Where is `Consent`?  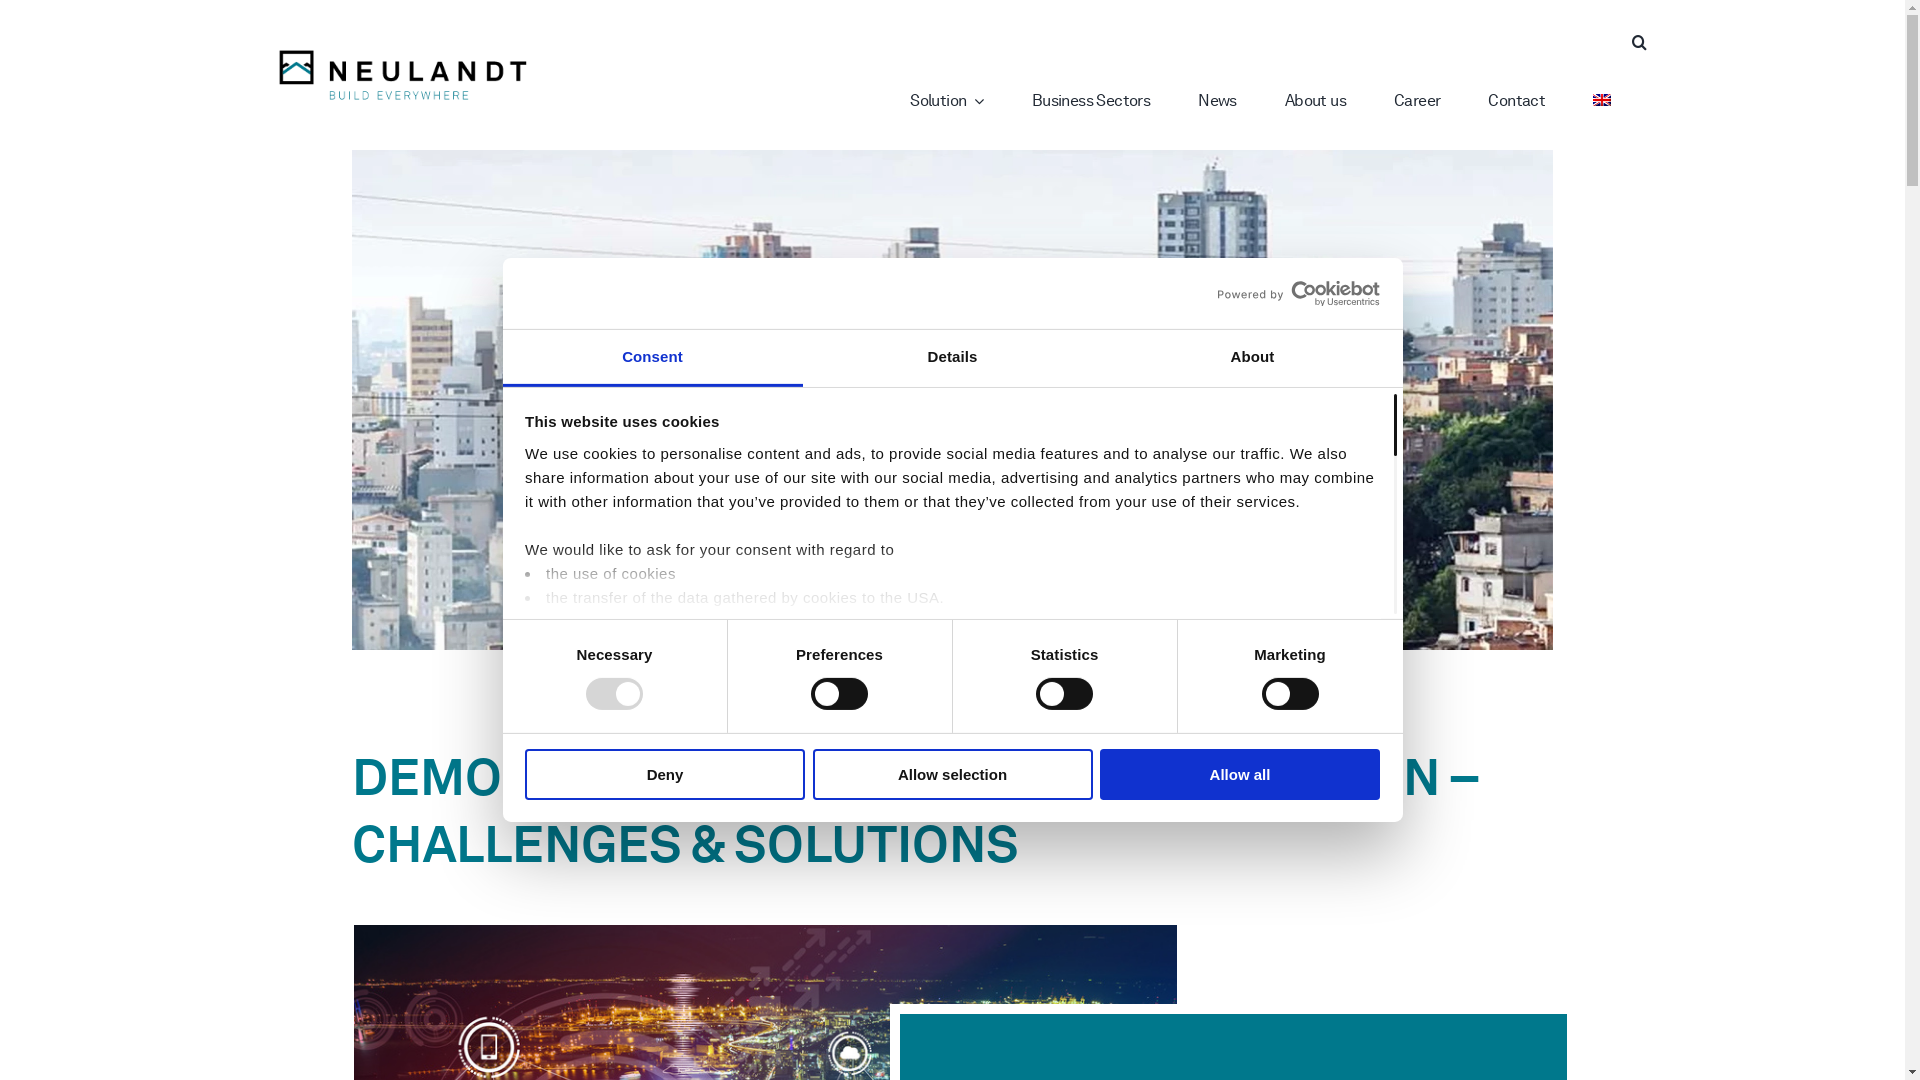 Consent is located at coordinates (652, 358).